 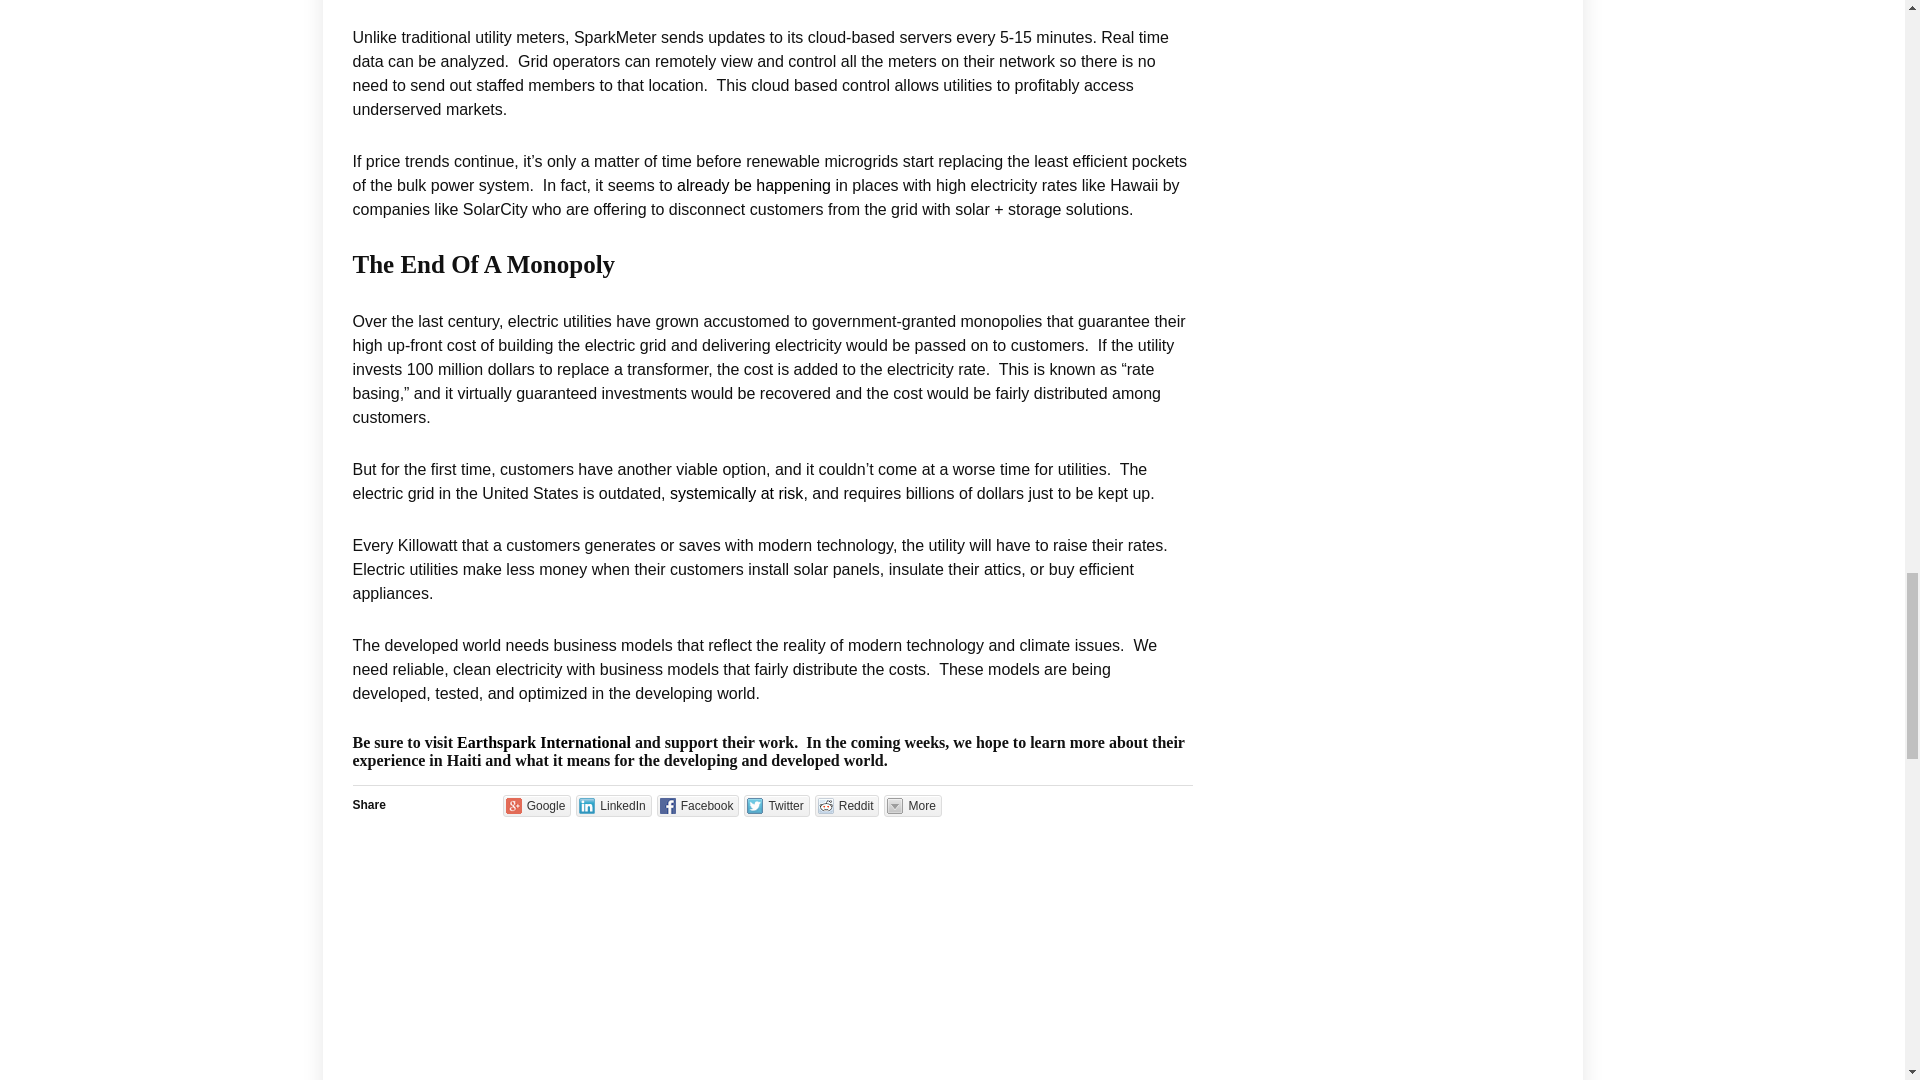 I want to click on already be happening, so click(x=754, y=186).